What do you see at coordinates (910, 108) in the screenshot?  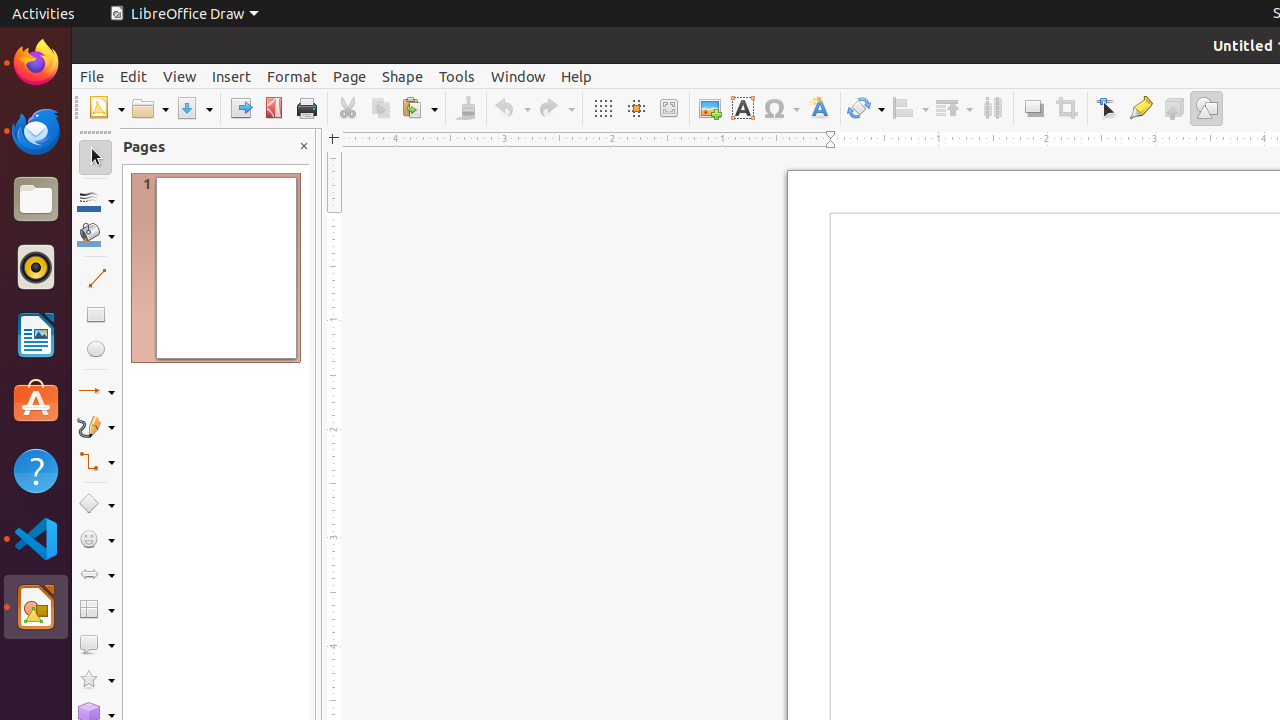 I see `Align` at bounding box center [910, 108].